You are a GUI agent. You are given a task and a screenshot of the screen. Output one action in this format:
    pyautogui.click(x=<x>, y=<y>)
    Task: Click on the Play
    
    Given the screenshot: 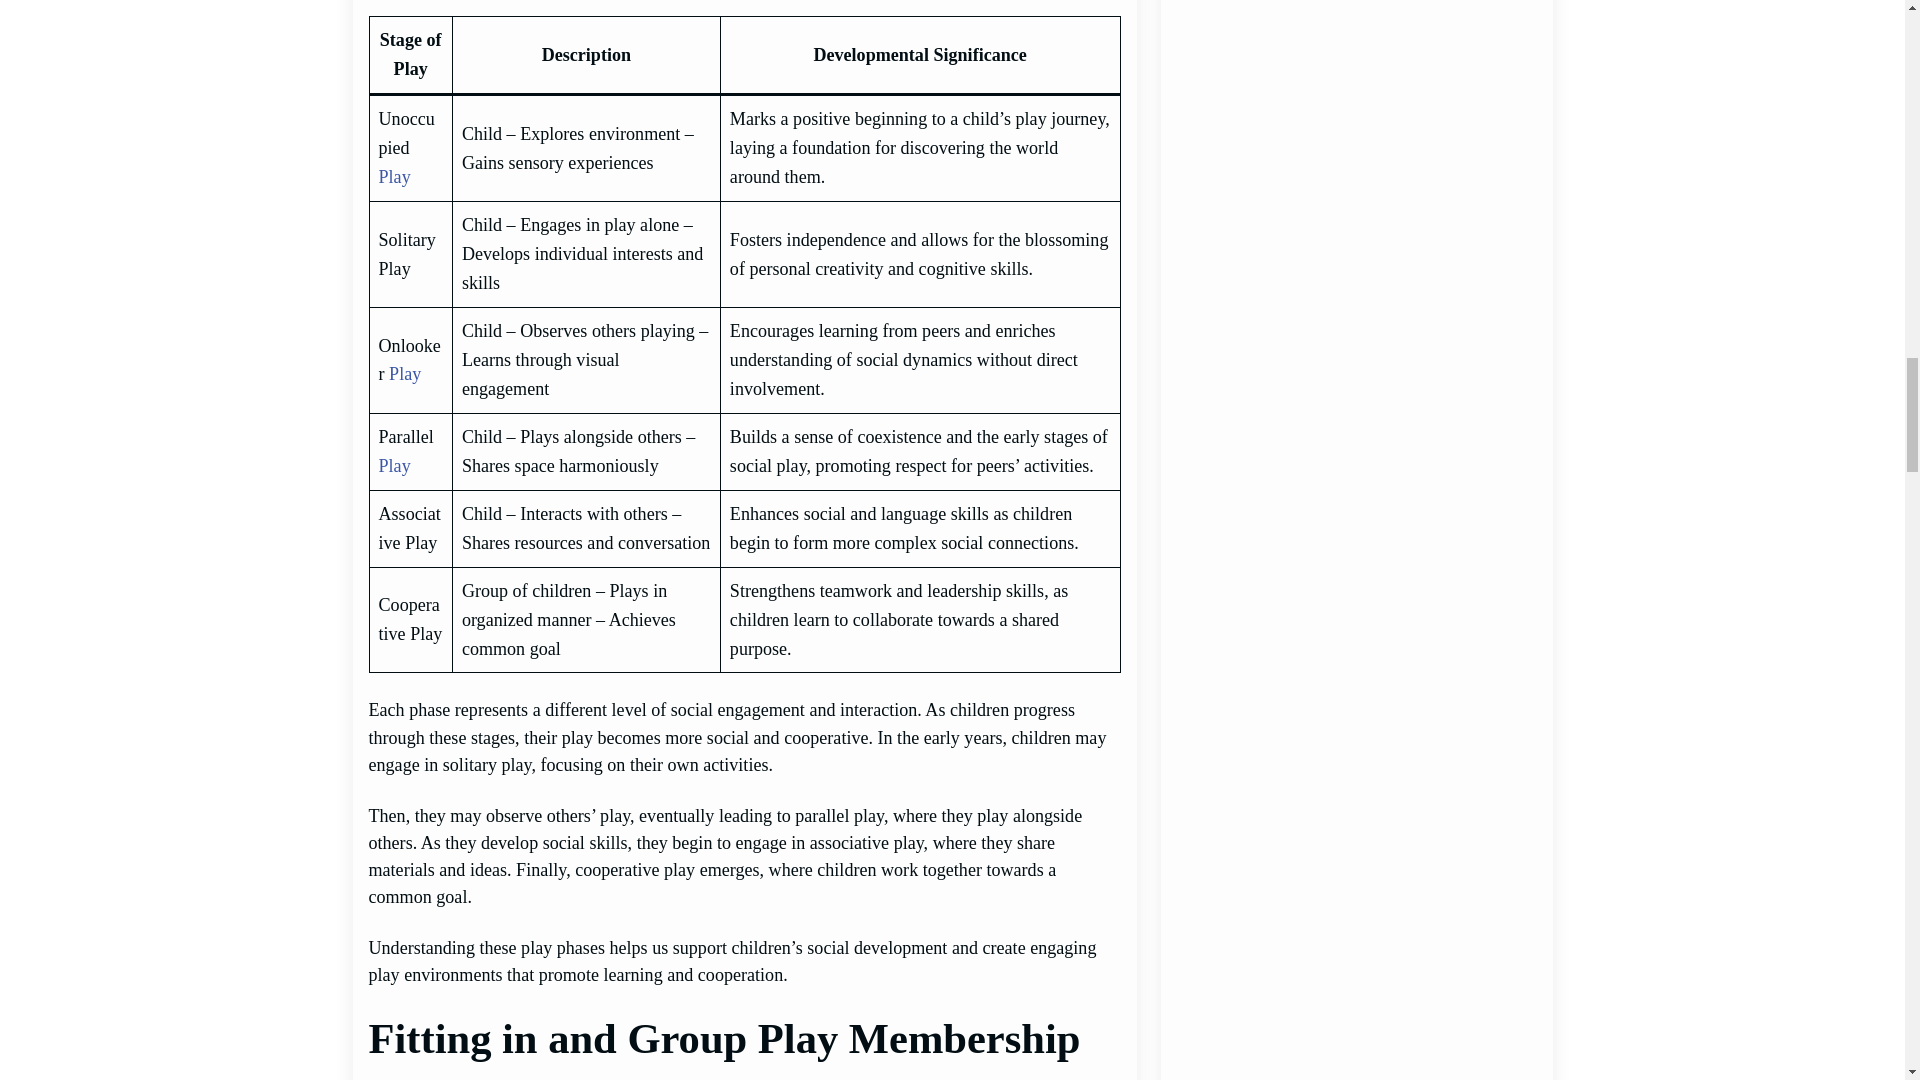 What is the action you would take?
    pyautogui.click(x=394, y=466)
    